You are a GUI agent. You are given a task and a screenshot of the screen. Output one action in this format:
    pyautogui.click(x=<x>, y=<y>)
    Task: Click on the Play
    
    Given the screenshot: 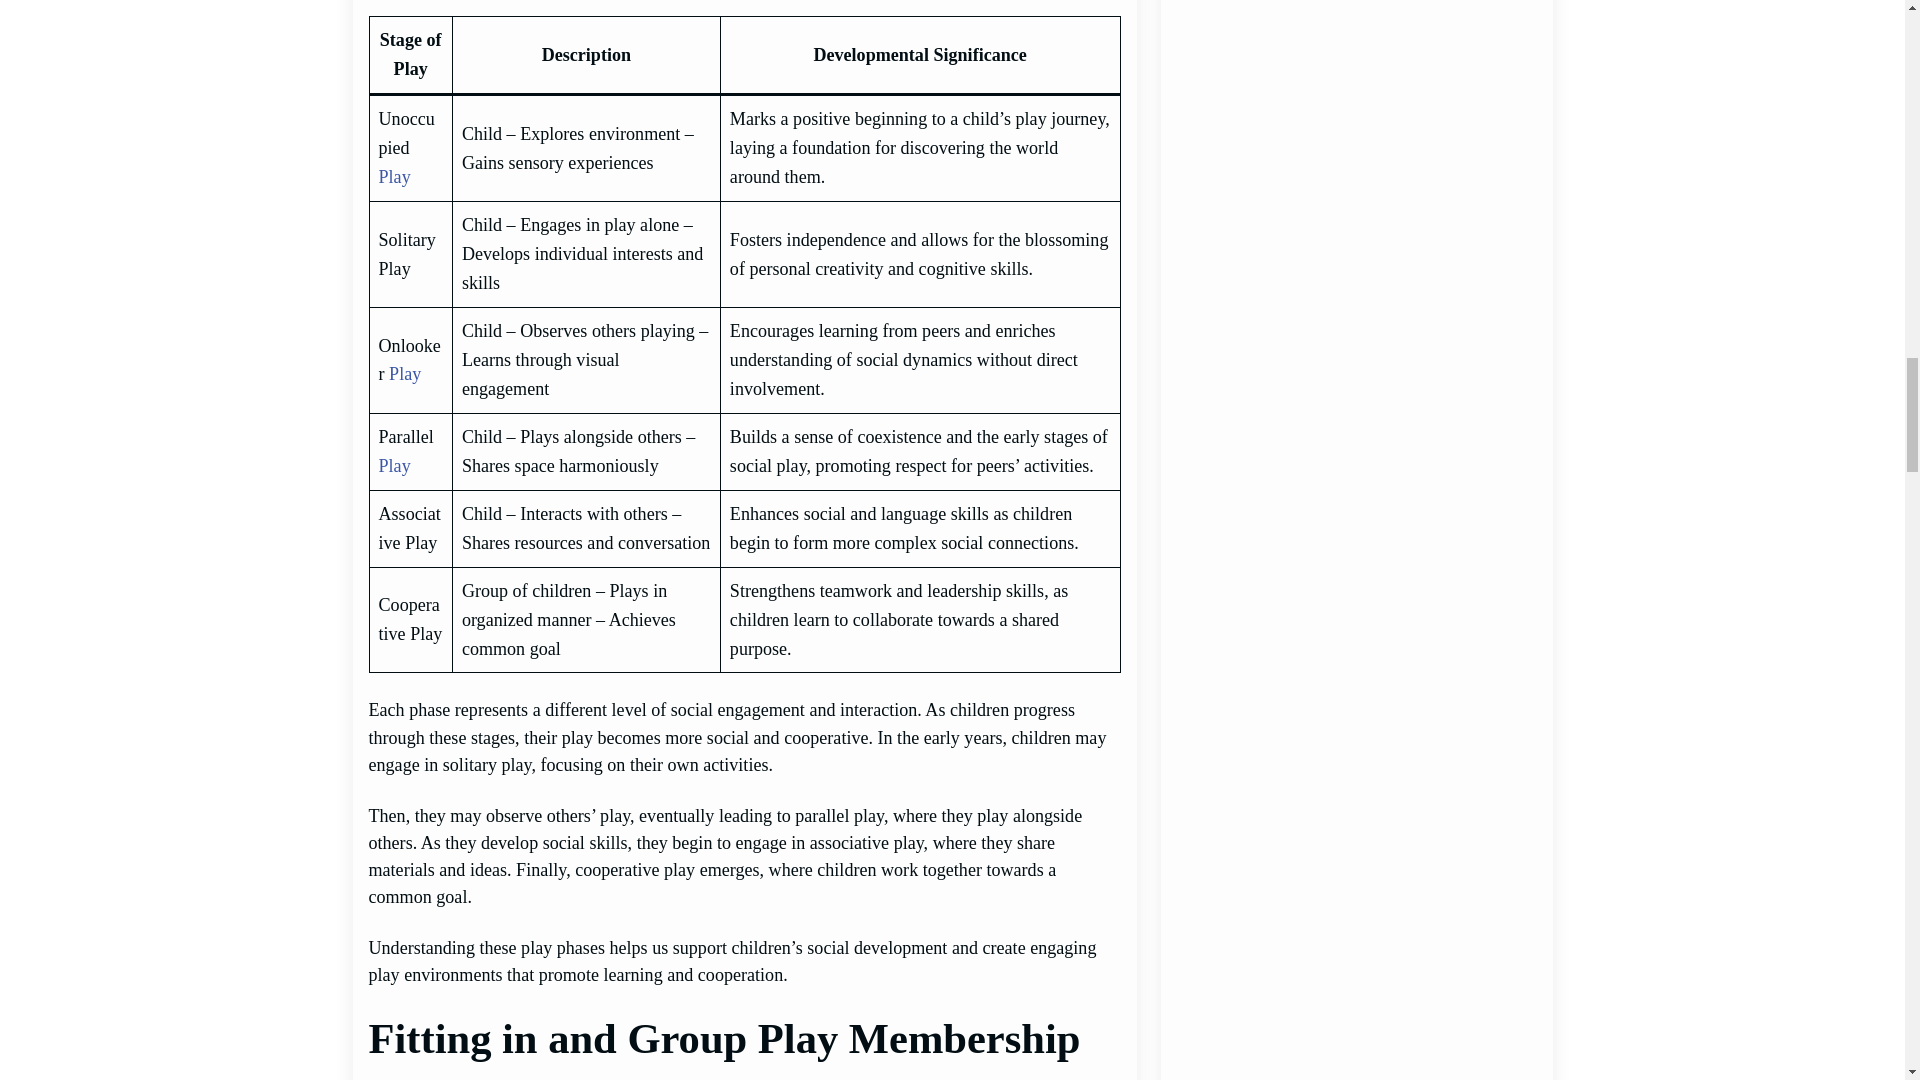 What is the action you would take?
    pyautogui.click(x=394, y=466)
    